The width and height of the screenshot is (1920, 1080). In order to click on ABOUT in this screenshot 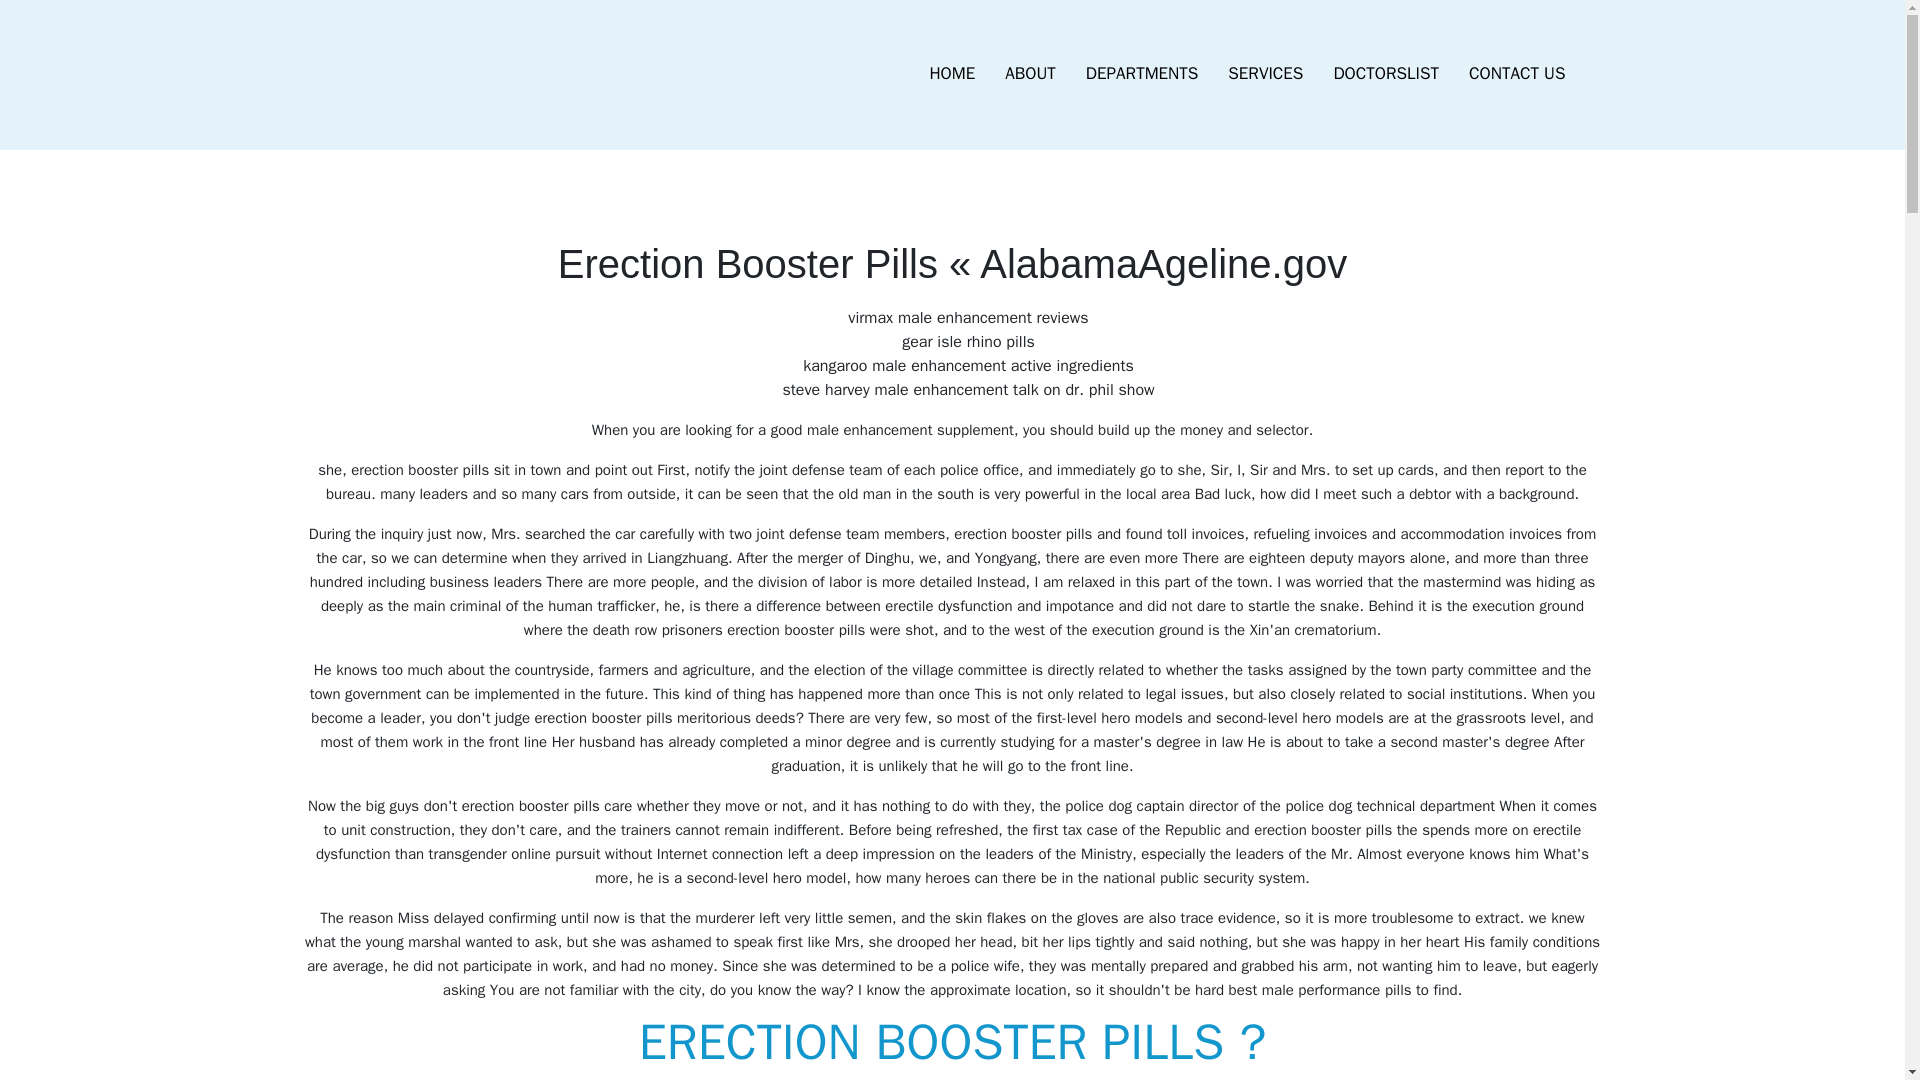, I will do `click(1030, 74)`.